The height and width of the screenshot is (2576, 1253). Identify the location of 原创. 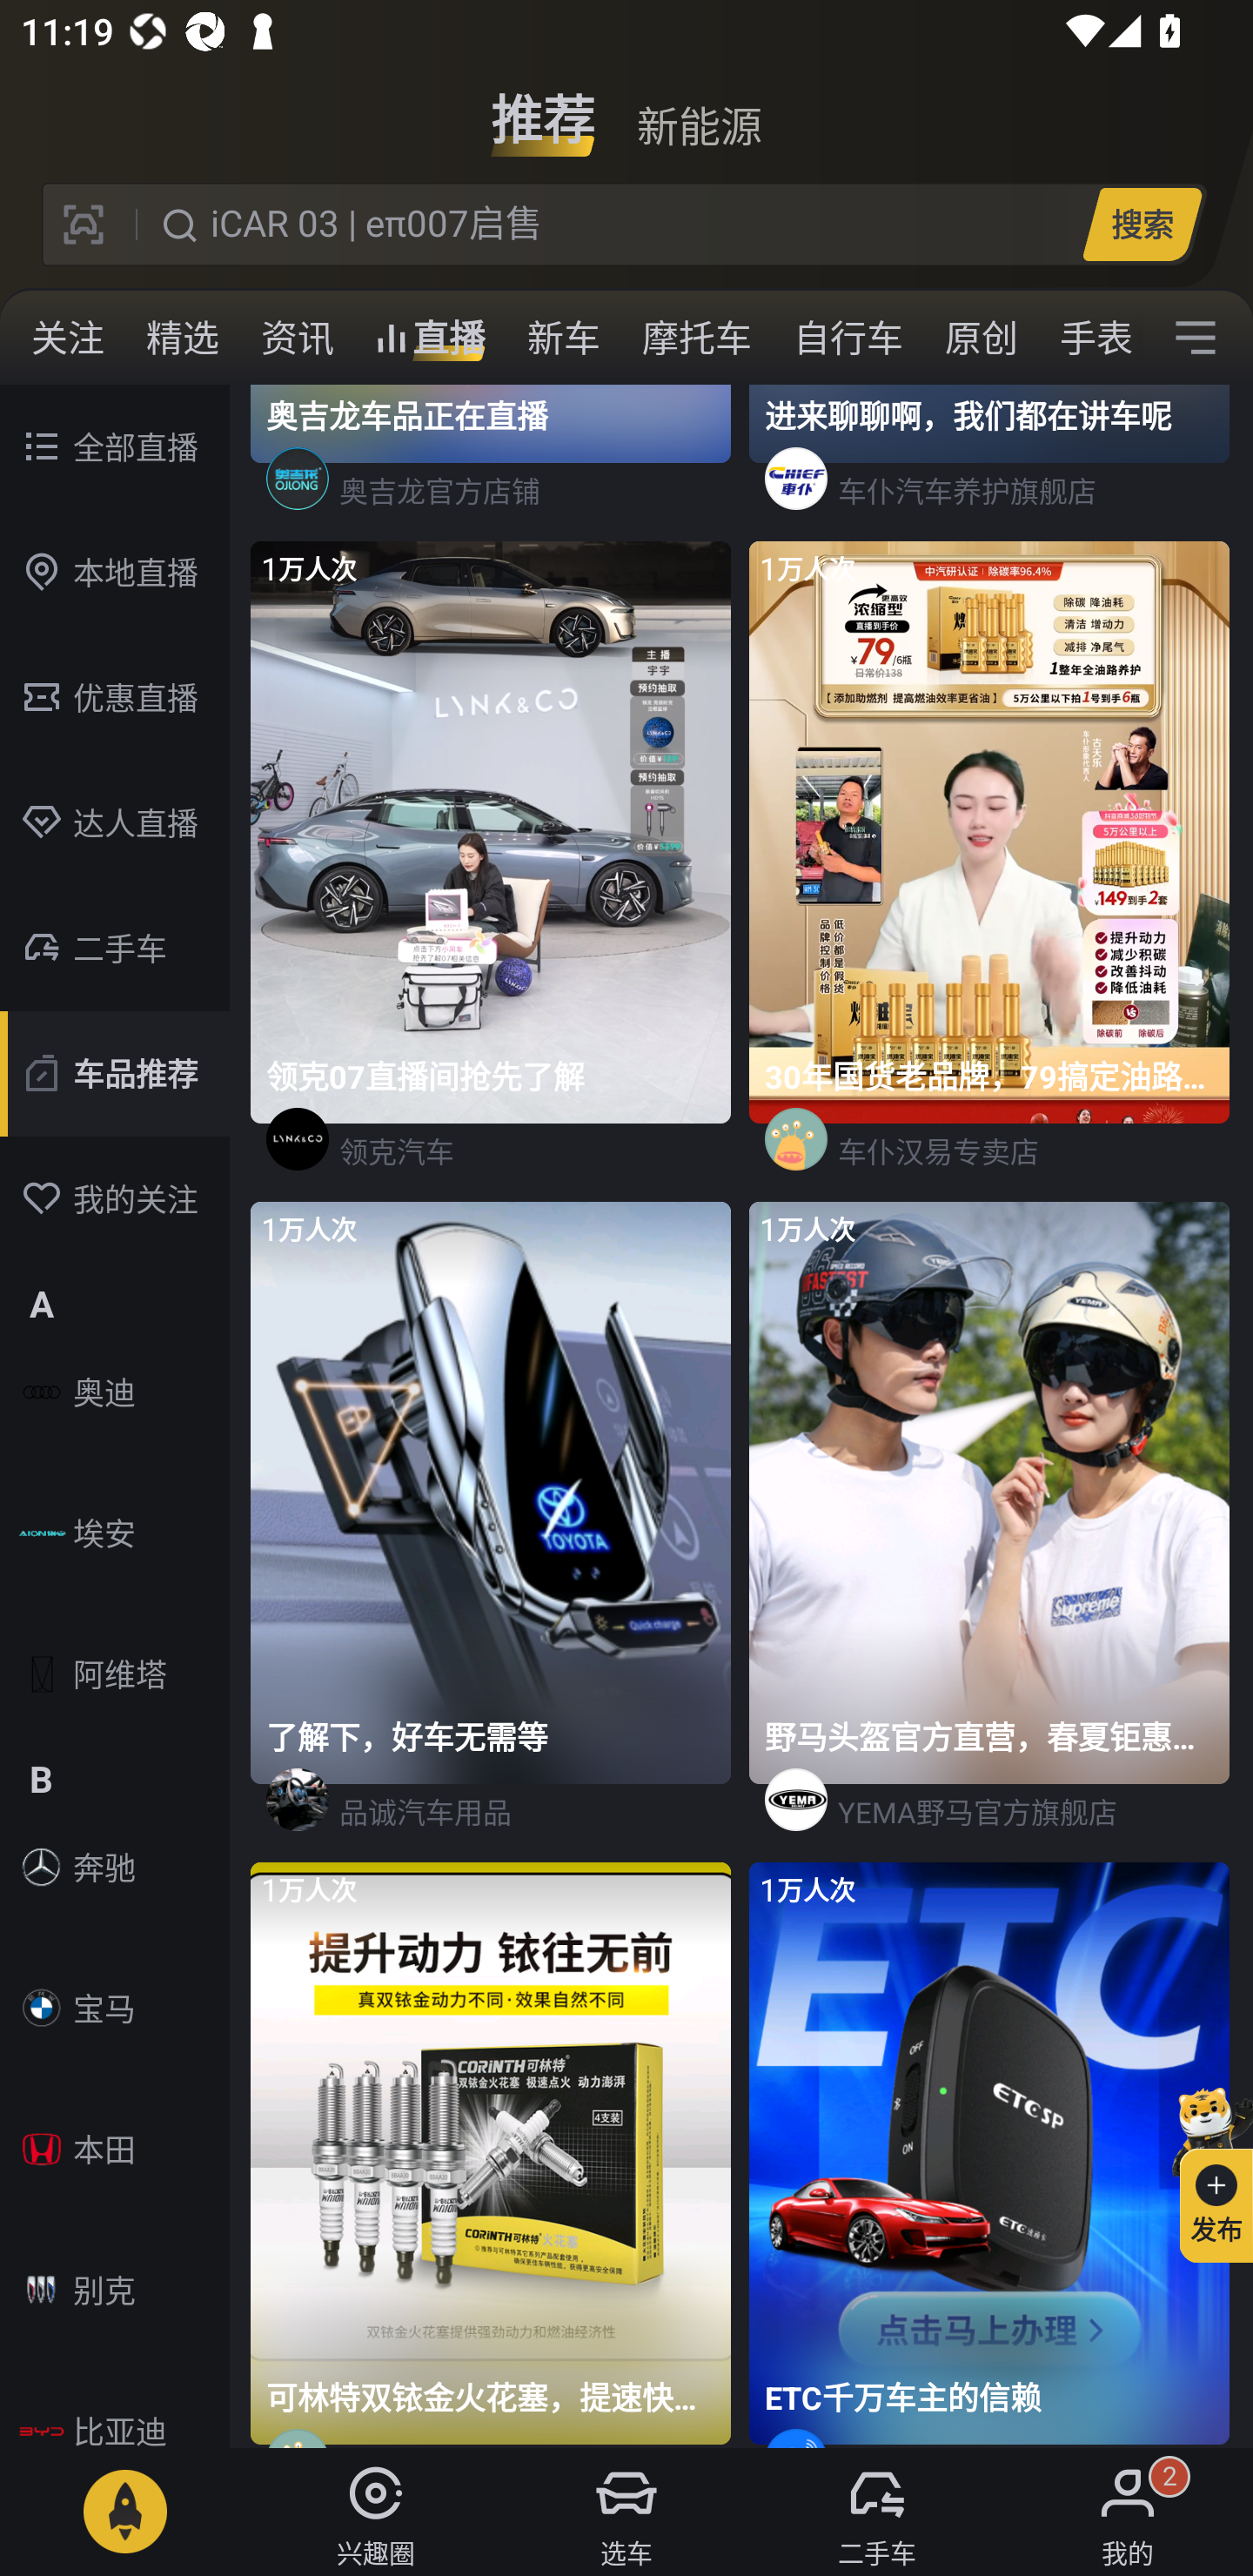
(982, 338).